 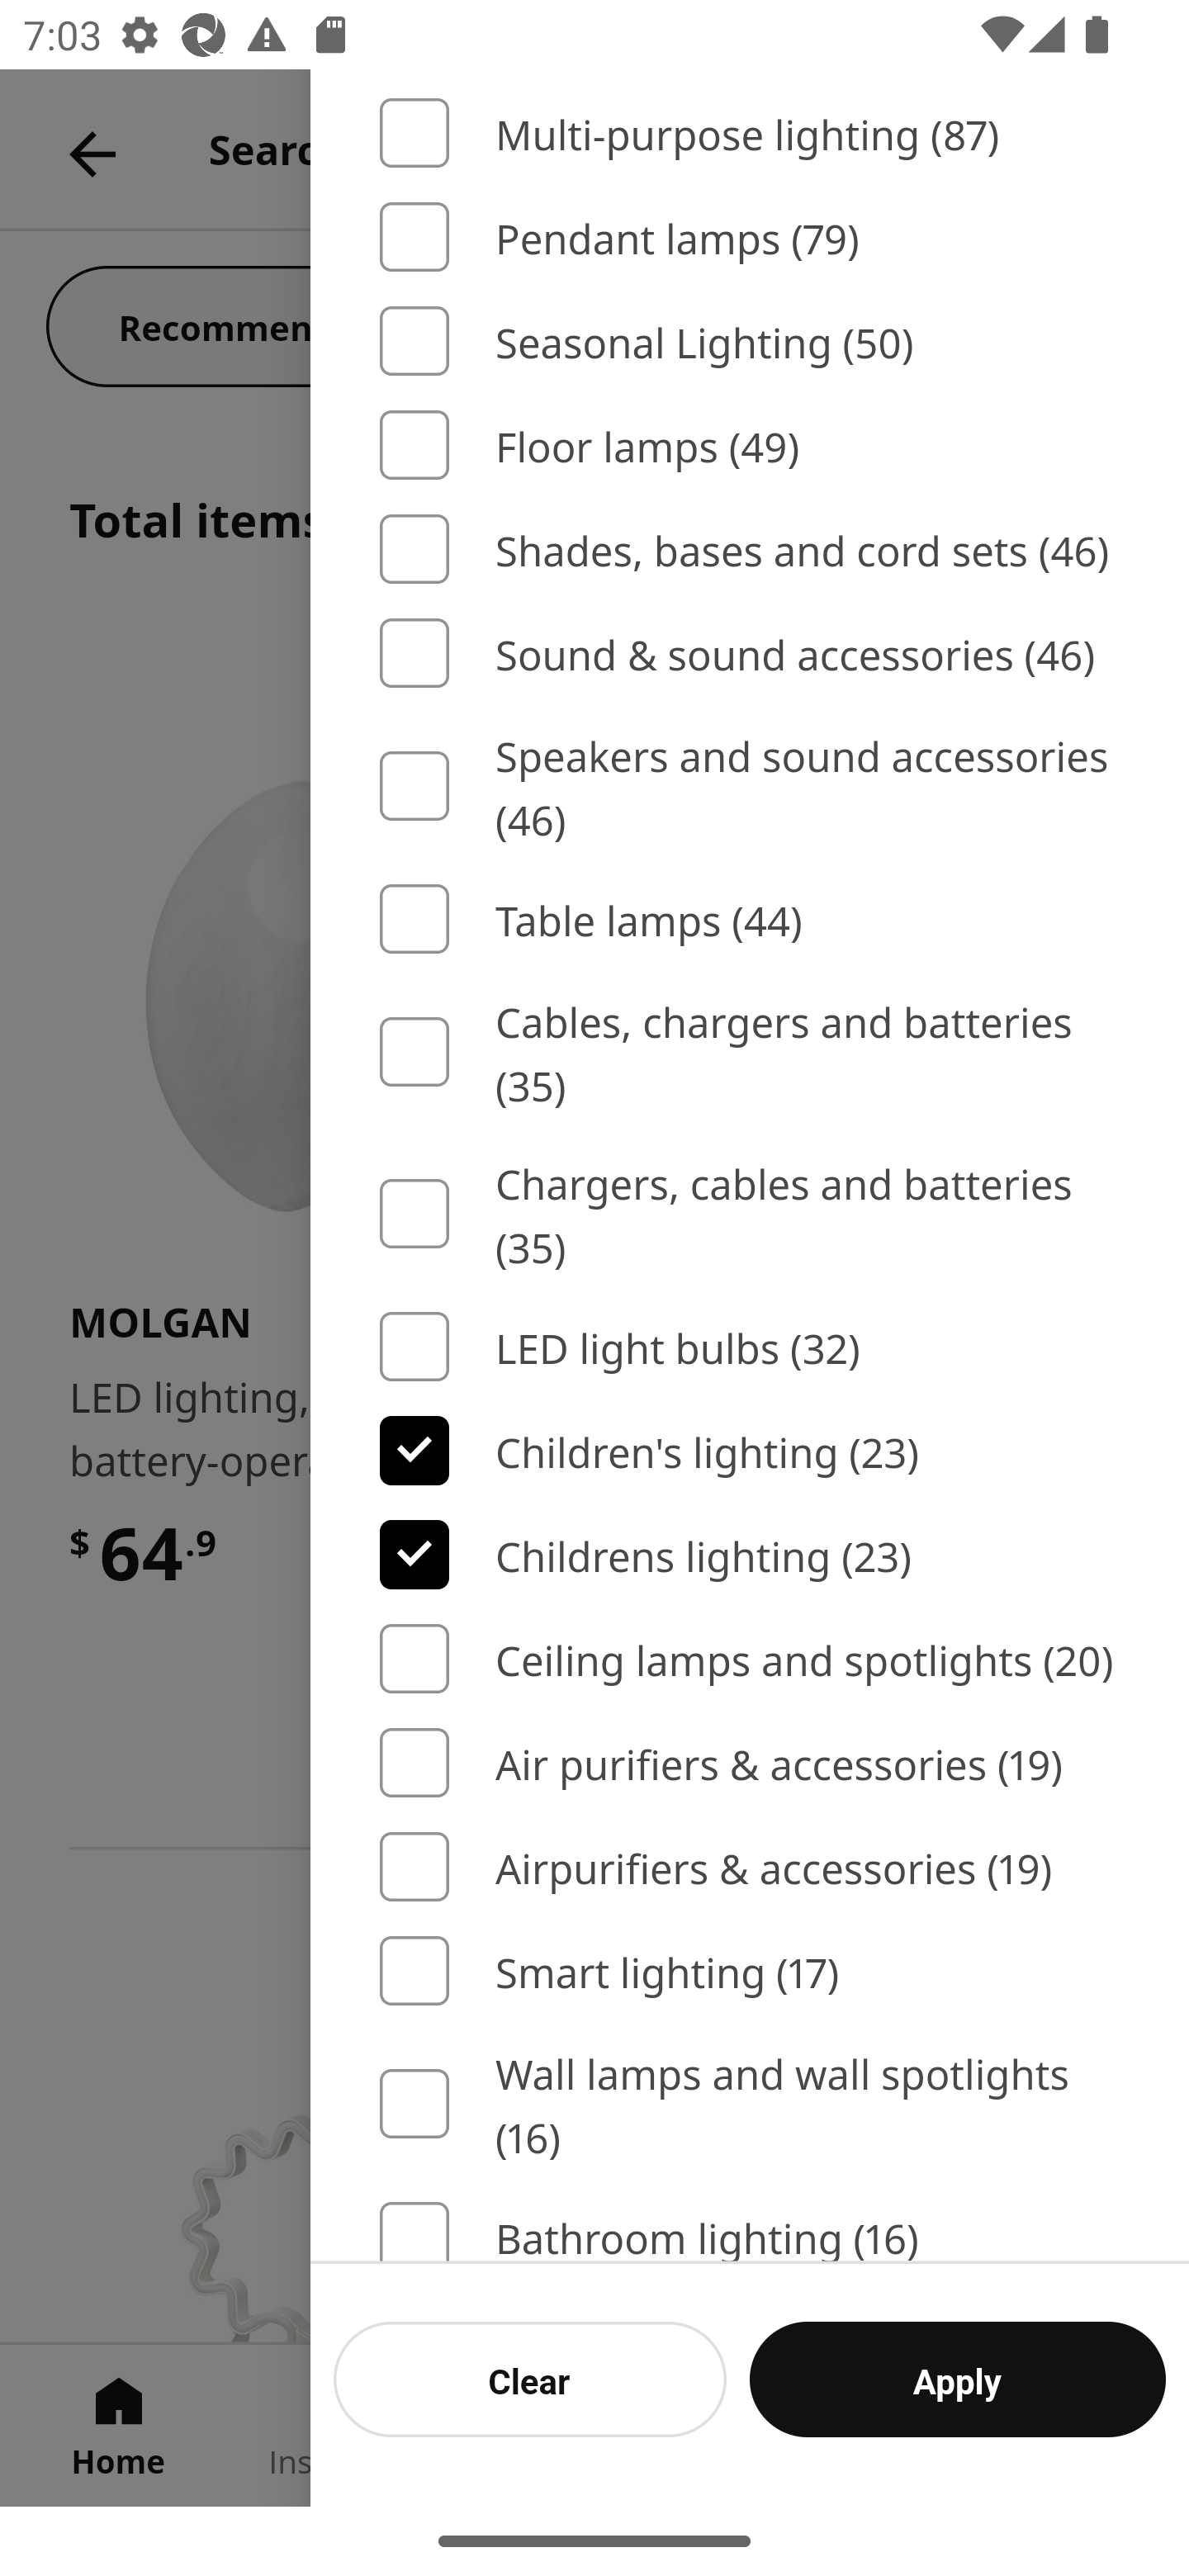 What do you see at coordinates (750, 1346) in the screenshot?
I see `LED light bulbs (32)` at bounding box center [750, 1346].